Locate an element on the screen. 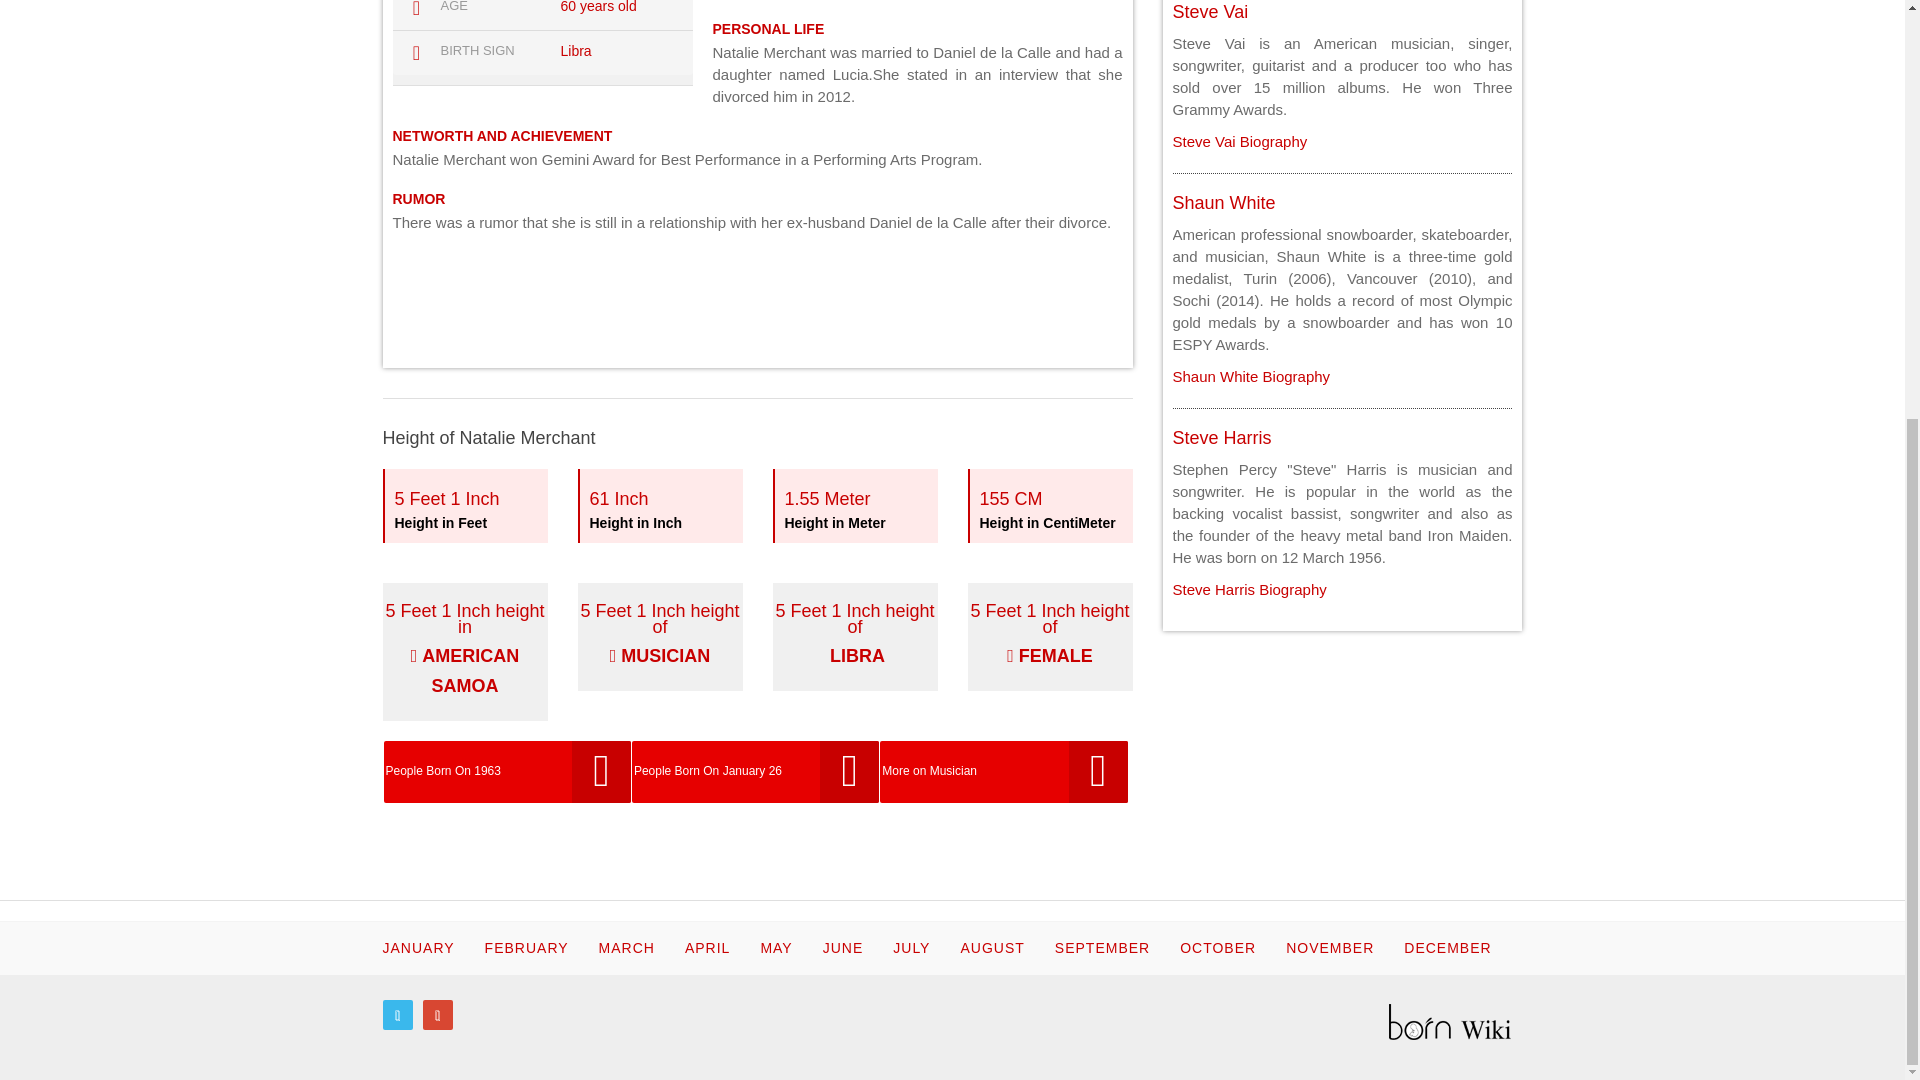 Image resolution: width=1920 pixels, height=1080 pixels. People Born On January 26 is located at coordinates (854, 506).